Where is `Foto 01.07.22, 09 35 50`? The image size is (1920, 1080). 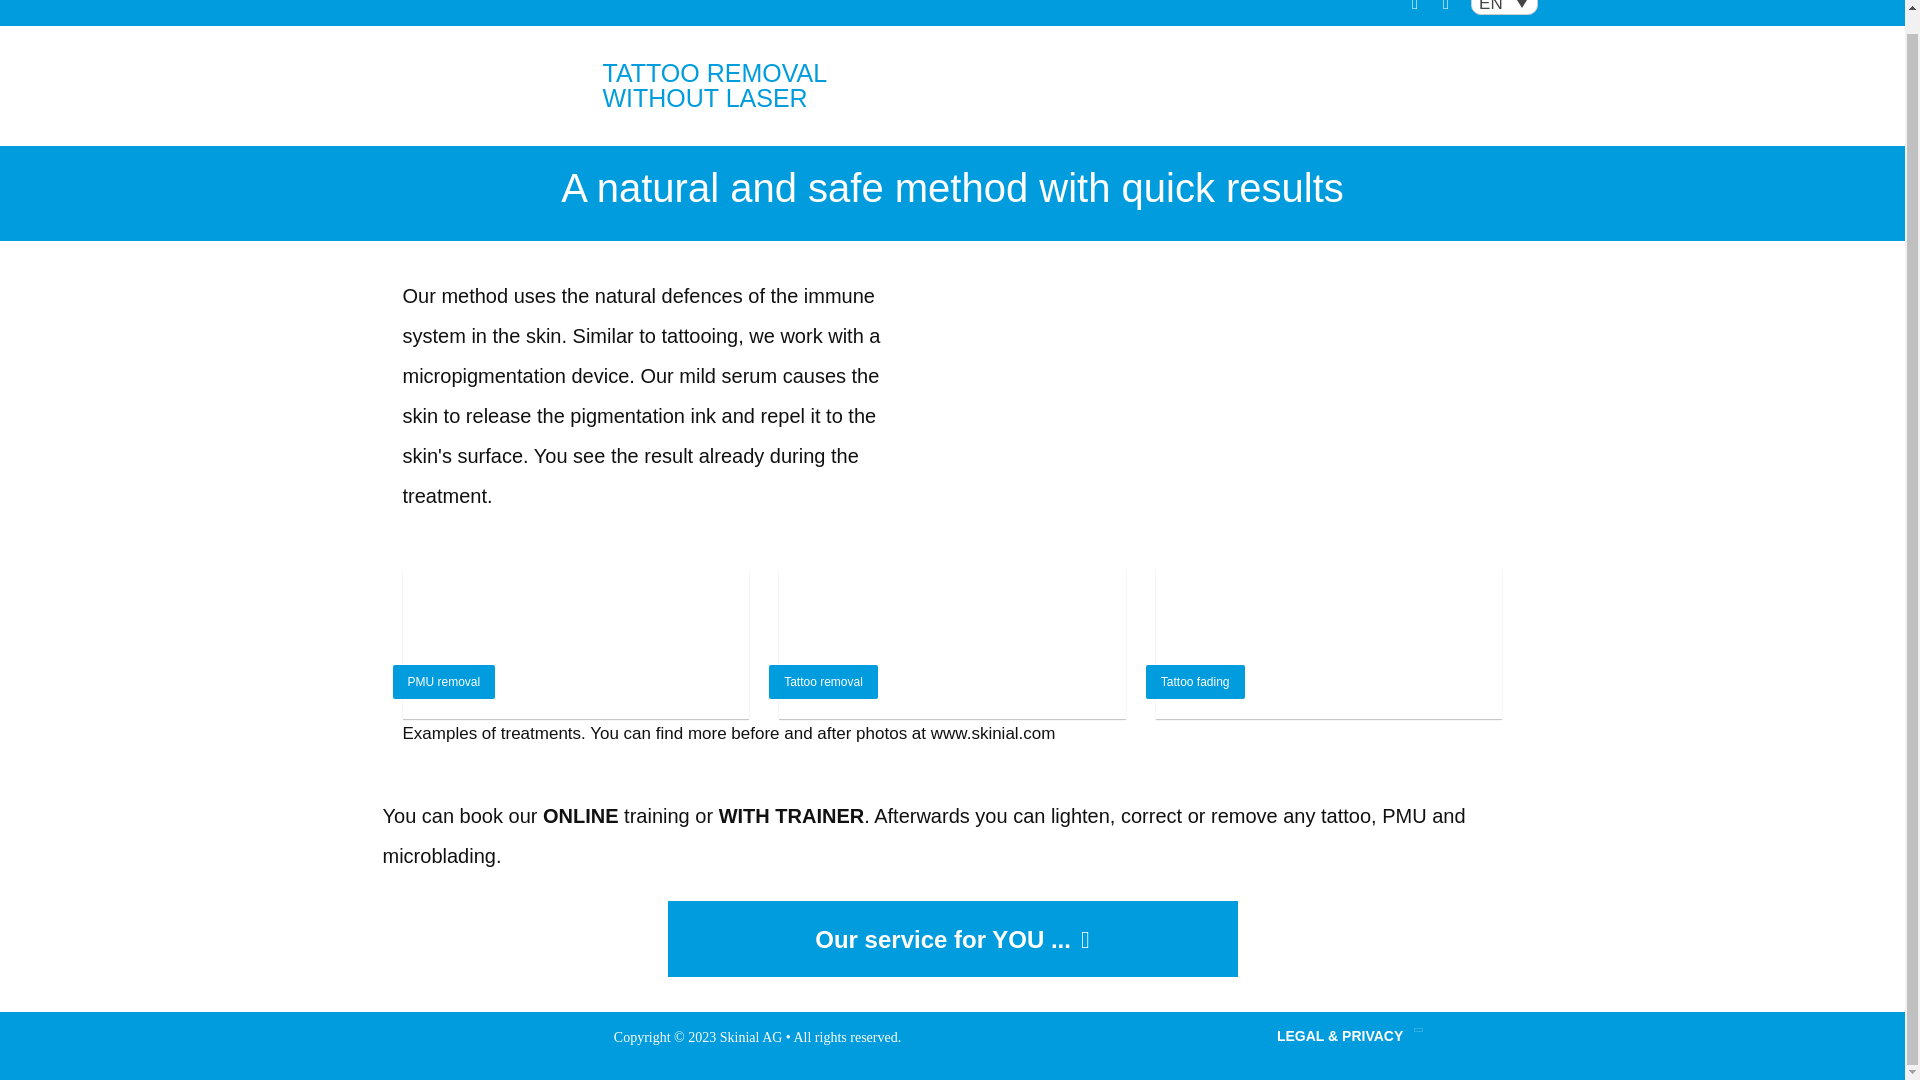 Foto 01.07.22, 09 35 50 is located at coordinates (574, 644).